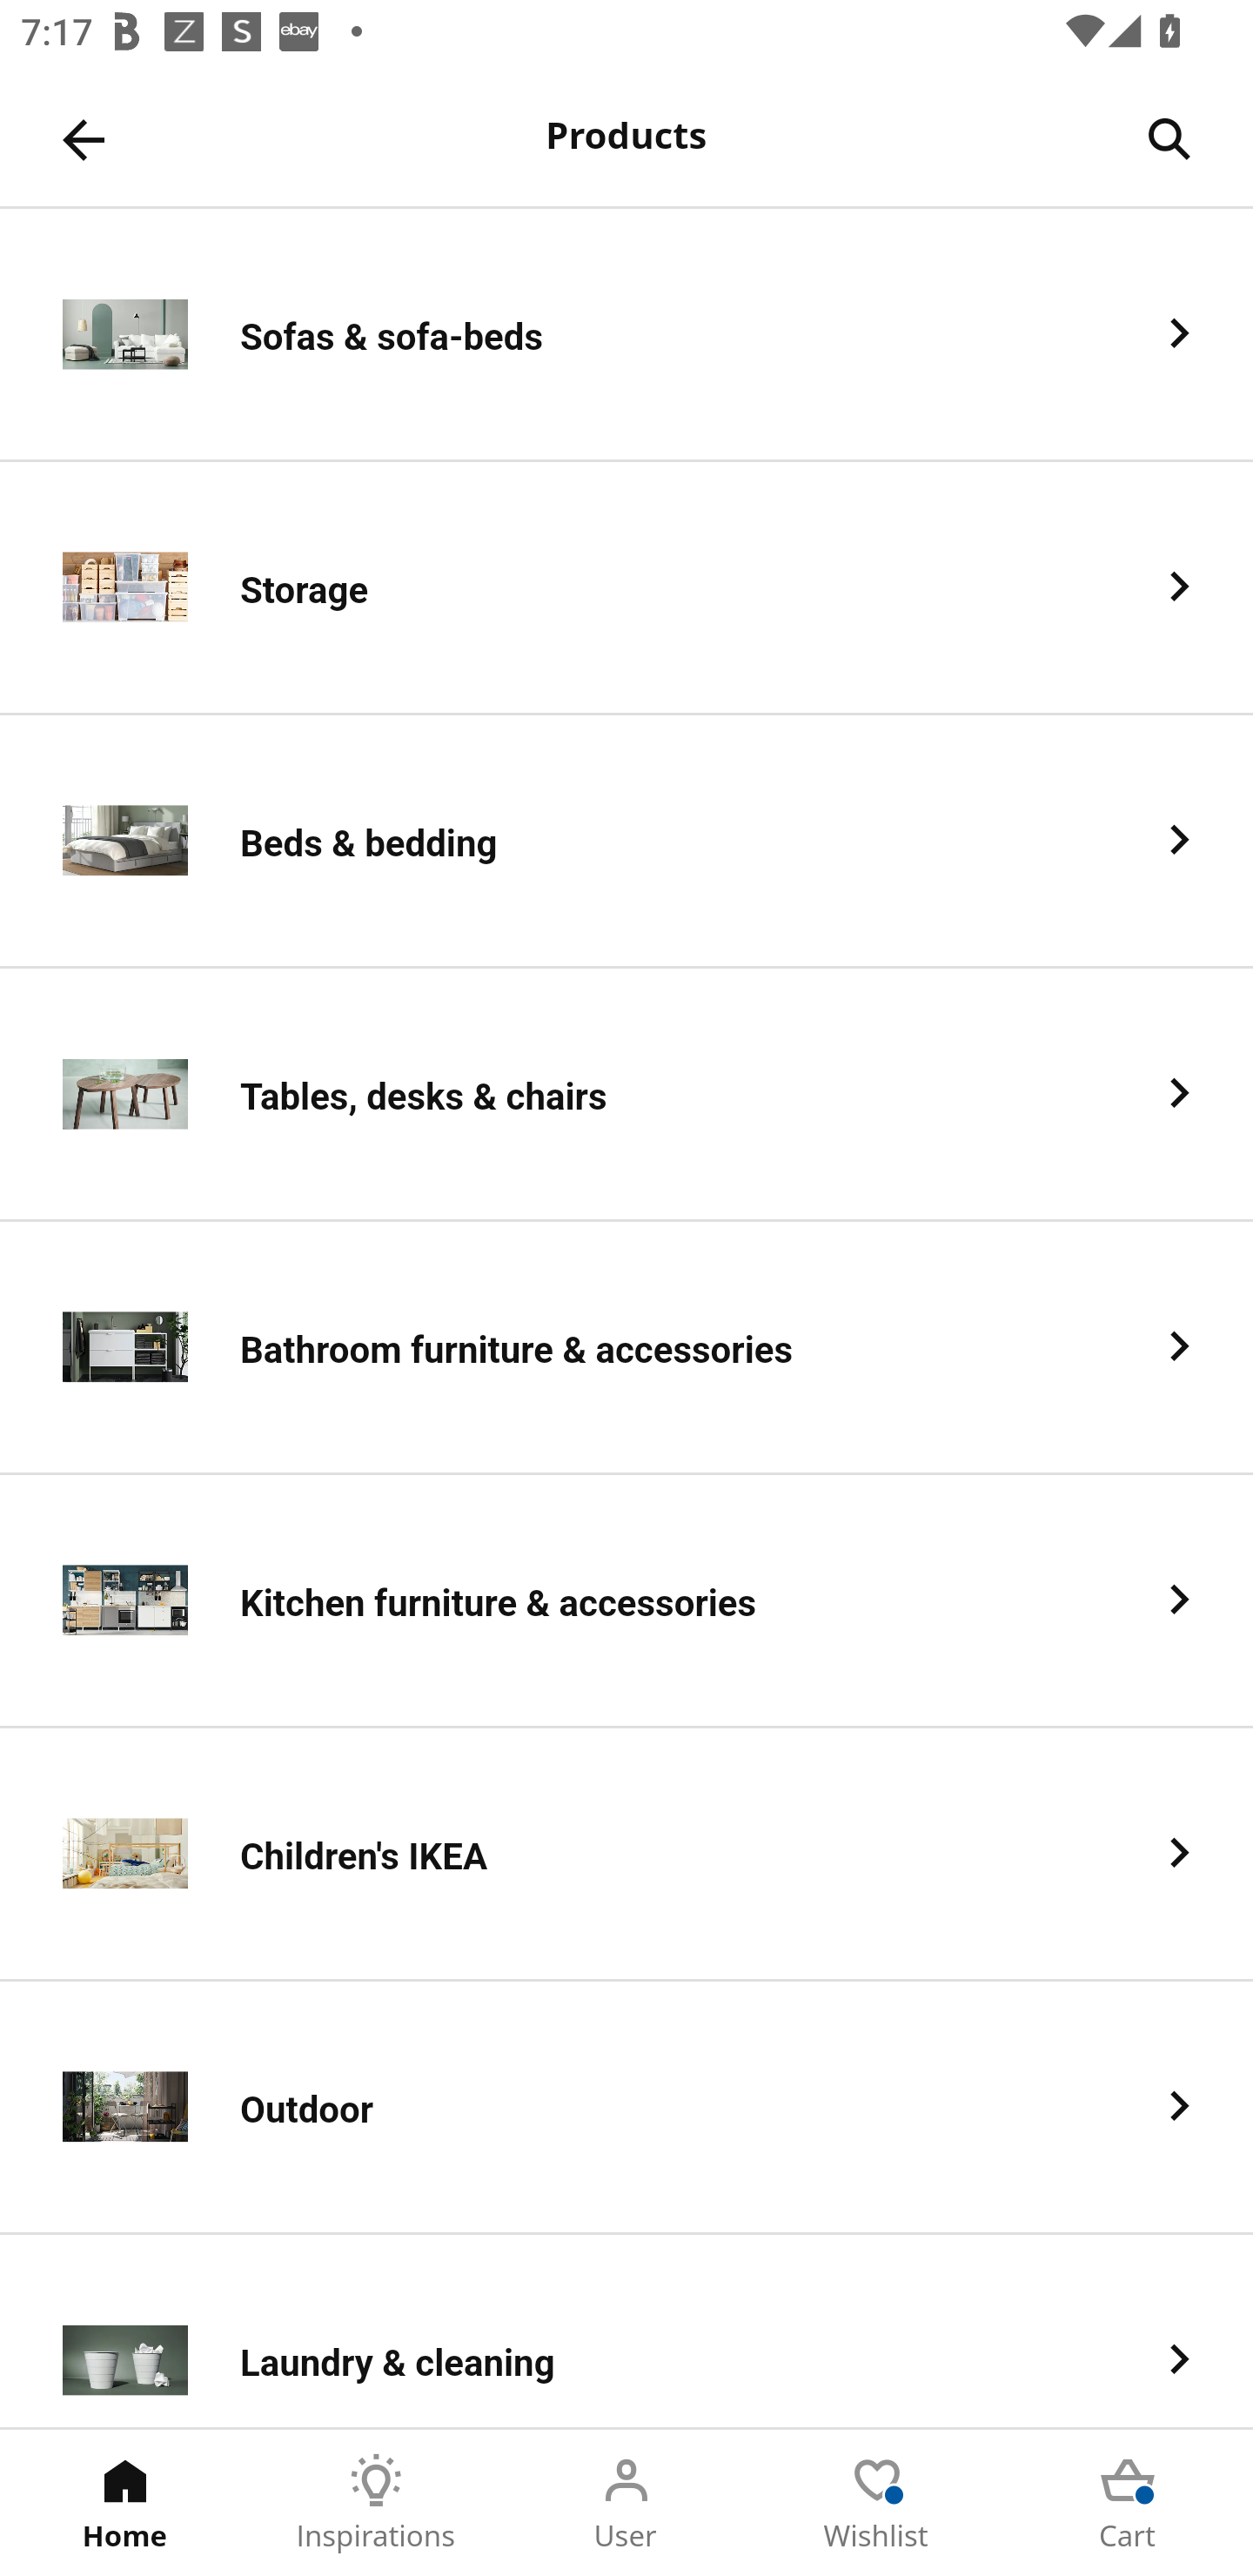  I want to click on Laundry & cleaning, so click(626, 2331).